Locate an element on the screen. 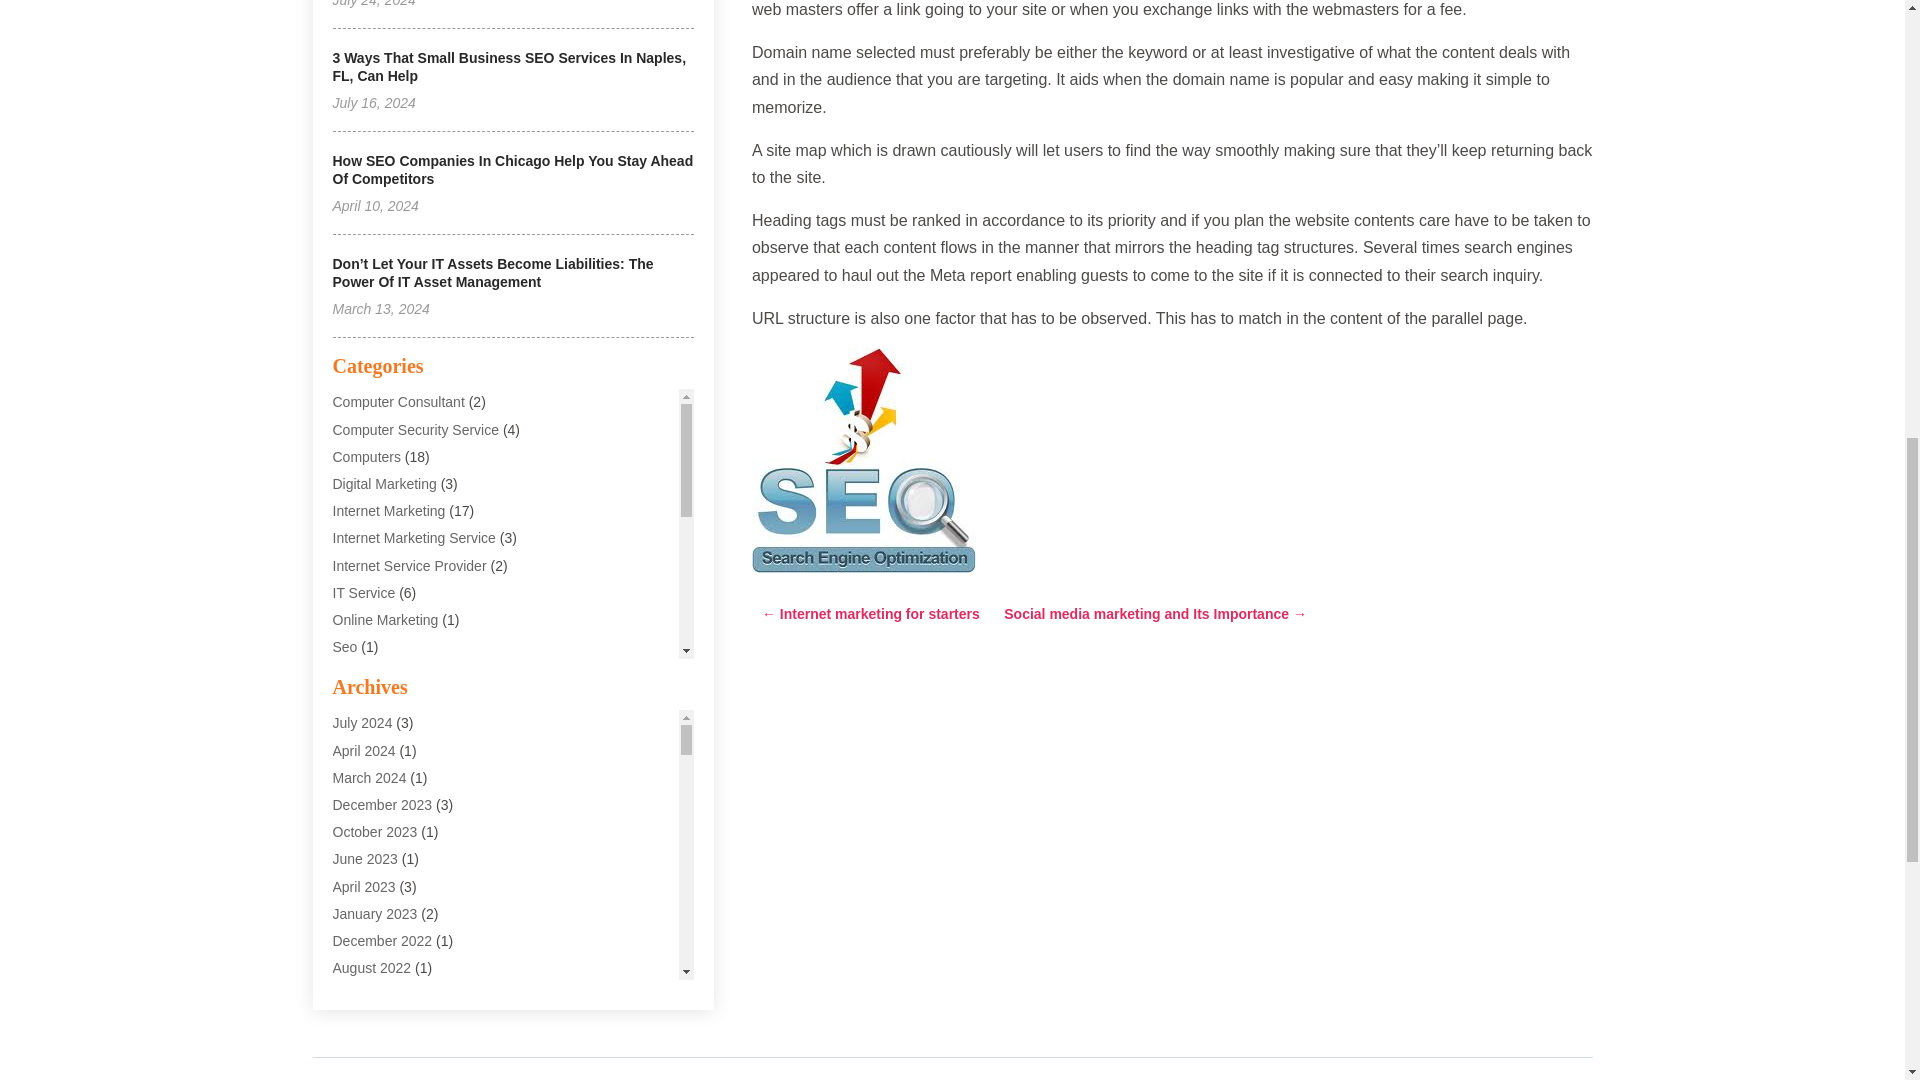 This screenshot has height=1080, width=1920. Software Company is located at coordinates (392, 674).